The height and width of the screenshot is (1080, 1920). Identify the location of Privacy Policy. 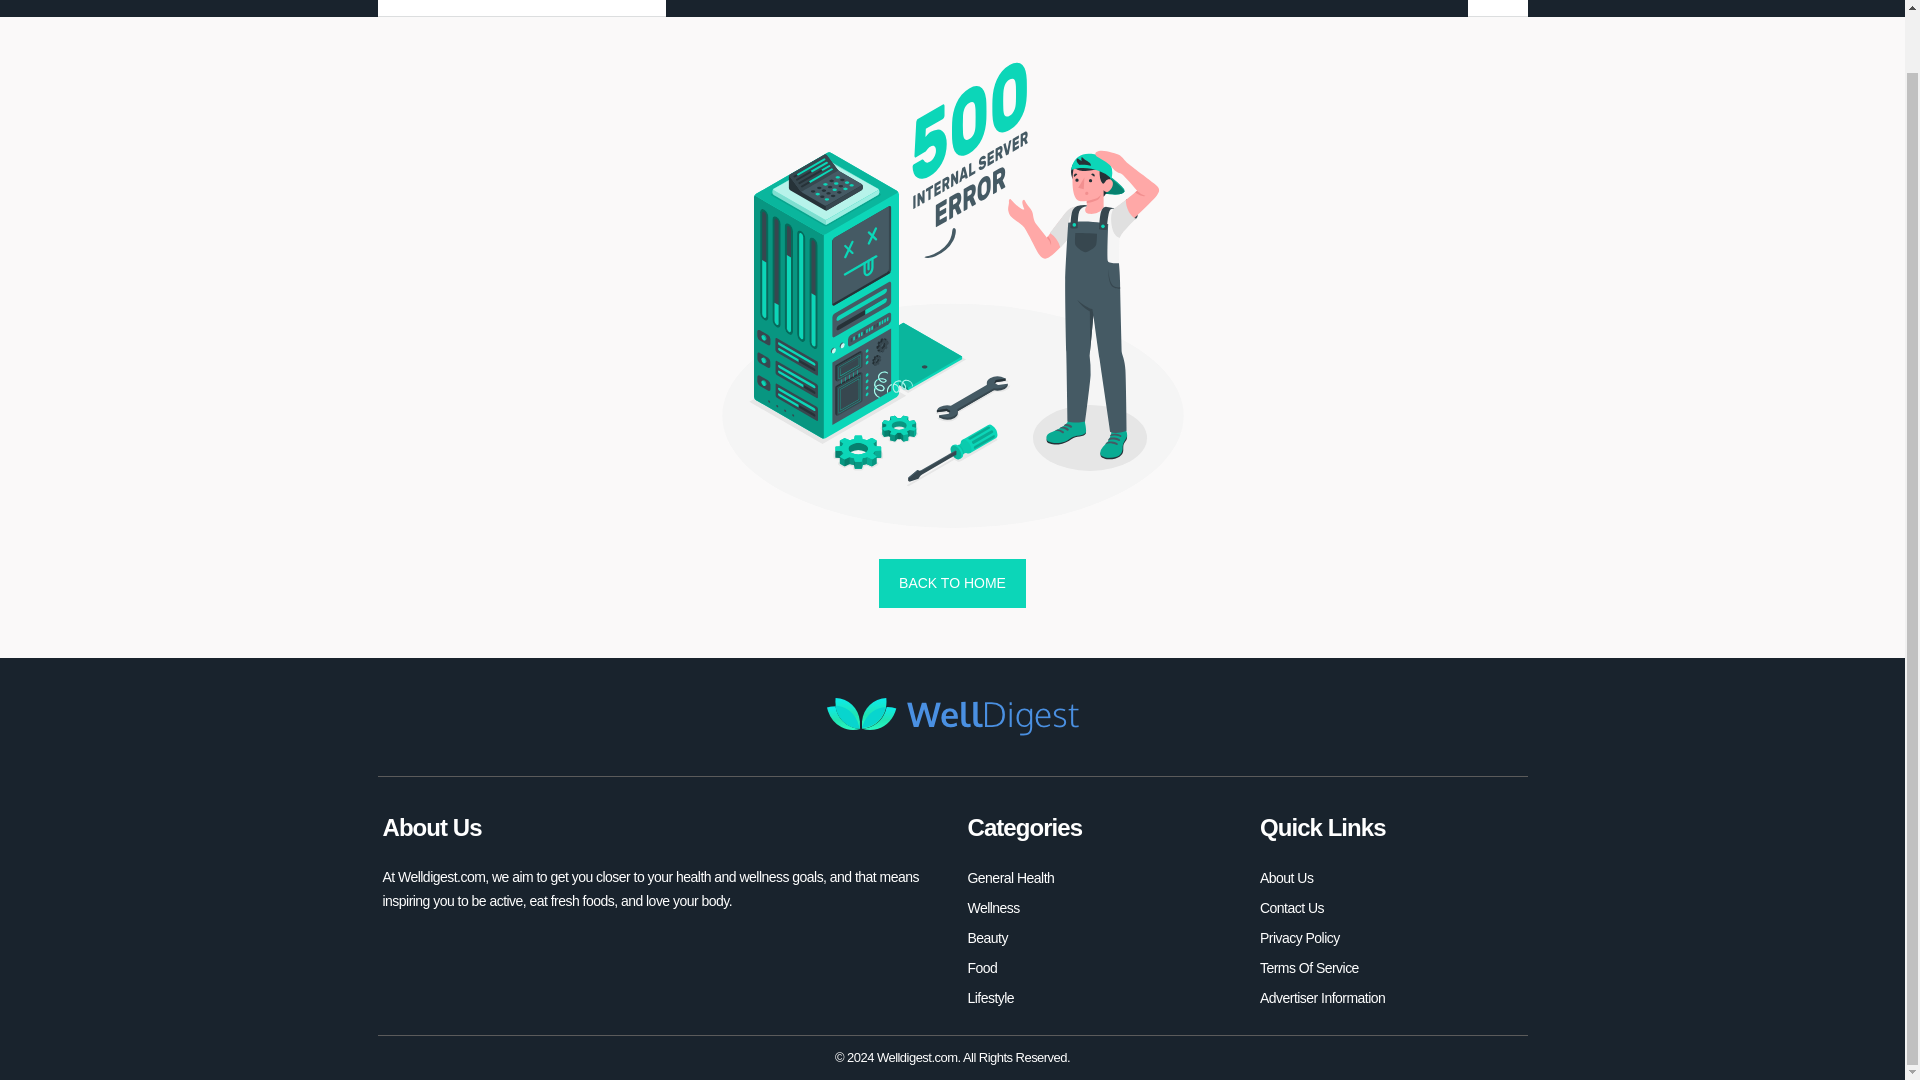
(1300, 938).